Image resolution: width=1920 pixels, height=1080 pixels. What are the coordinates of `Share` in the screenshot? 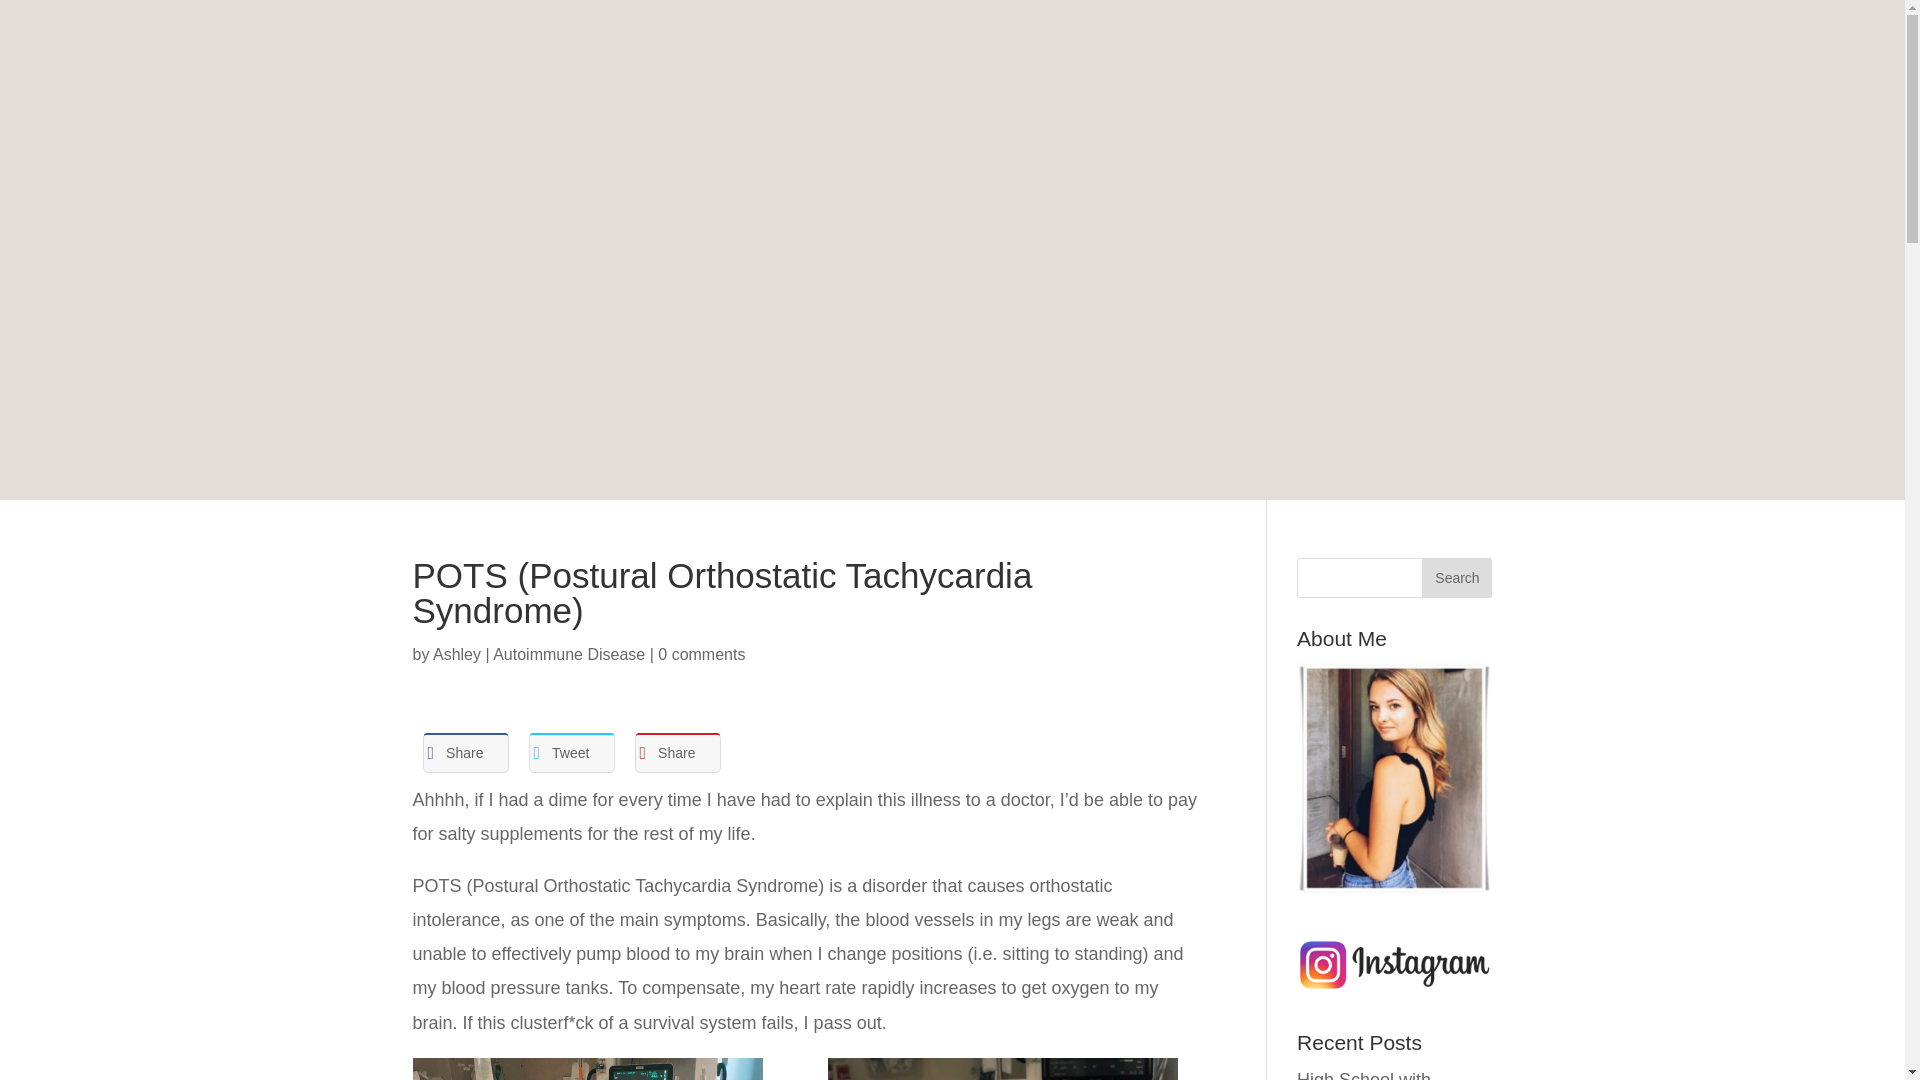 It's located at (676, 752).